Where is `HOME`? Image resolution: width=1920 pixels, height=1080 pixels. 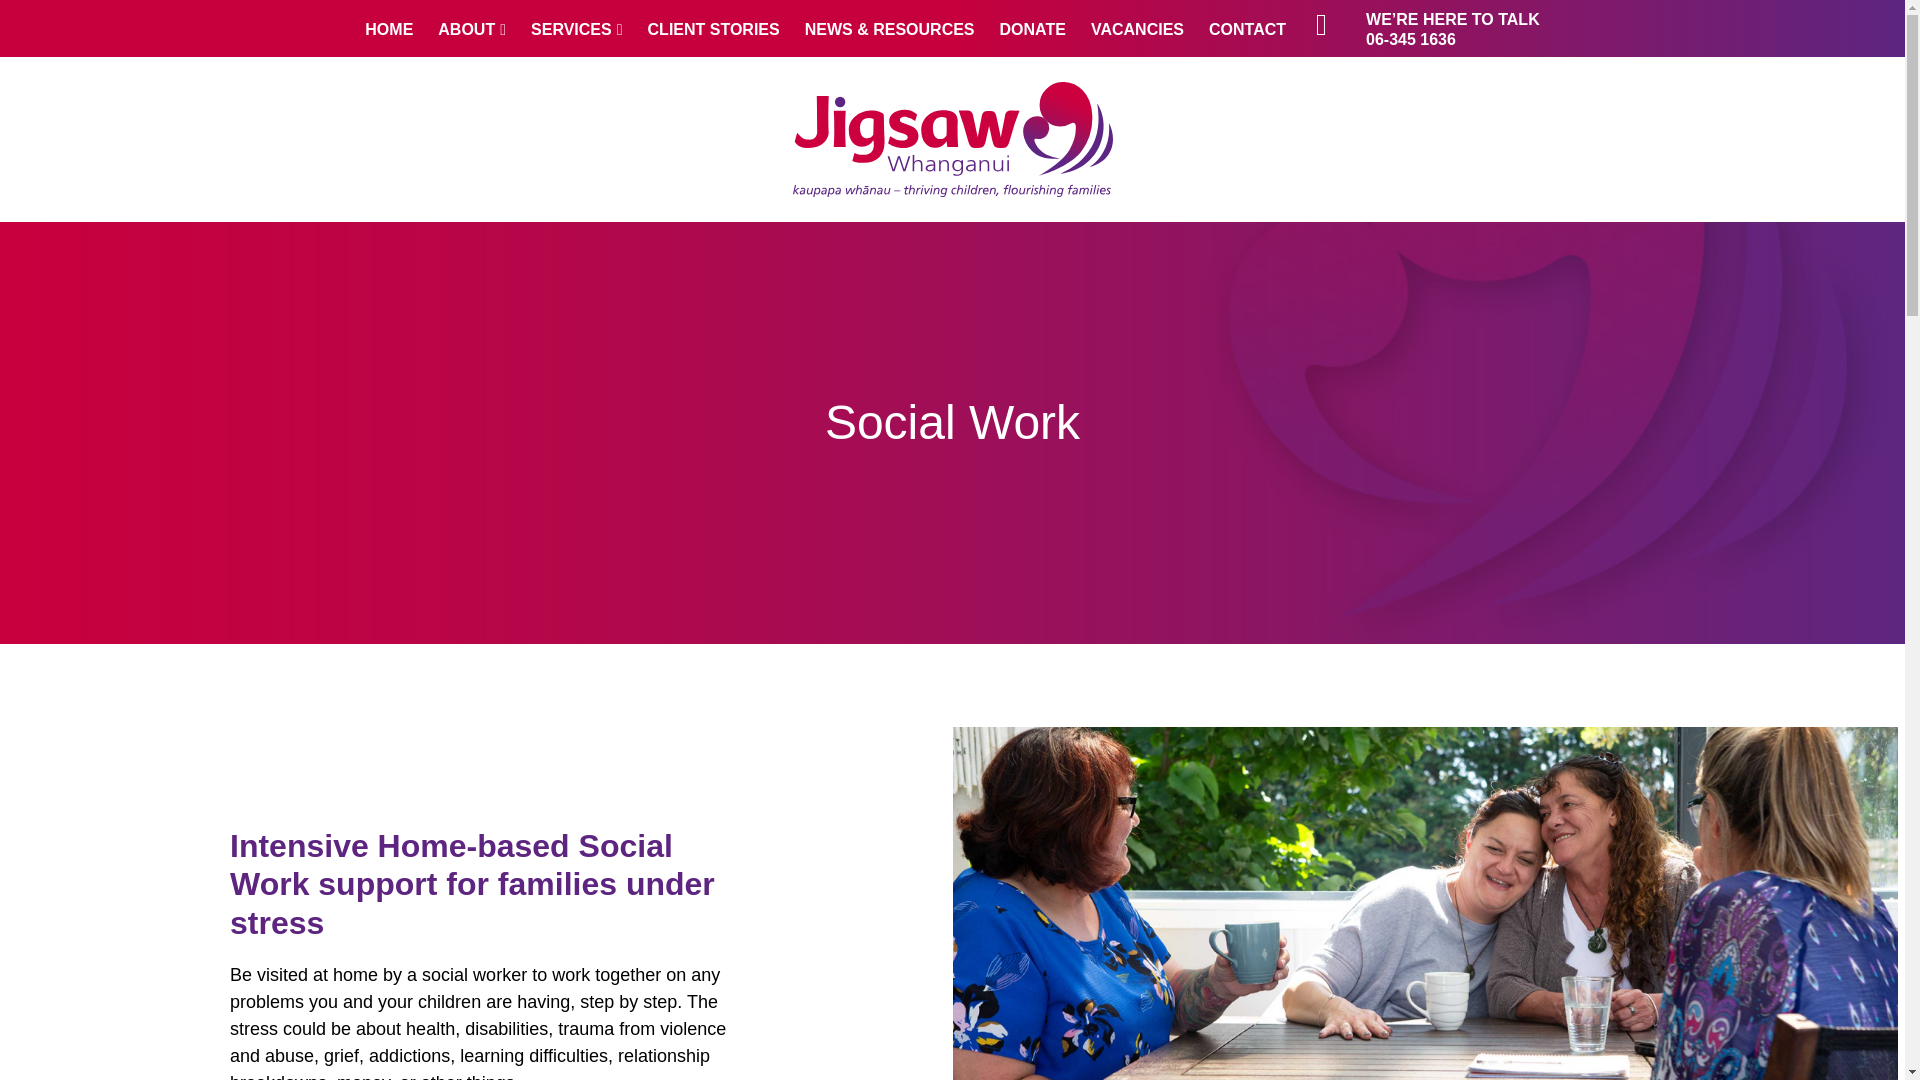 HOME is located at coordinates (388, 28).